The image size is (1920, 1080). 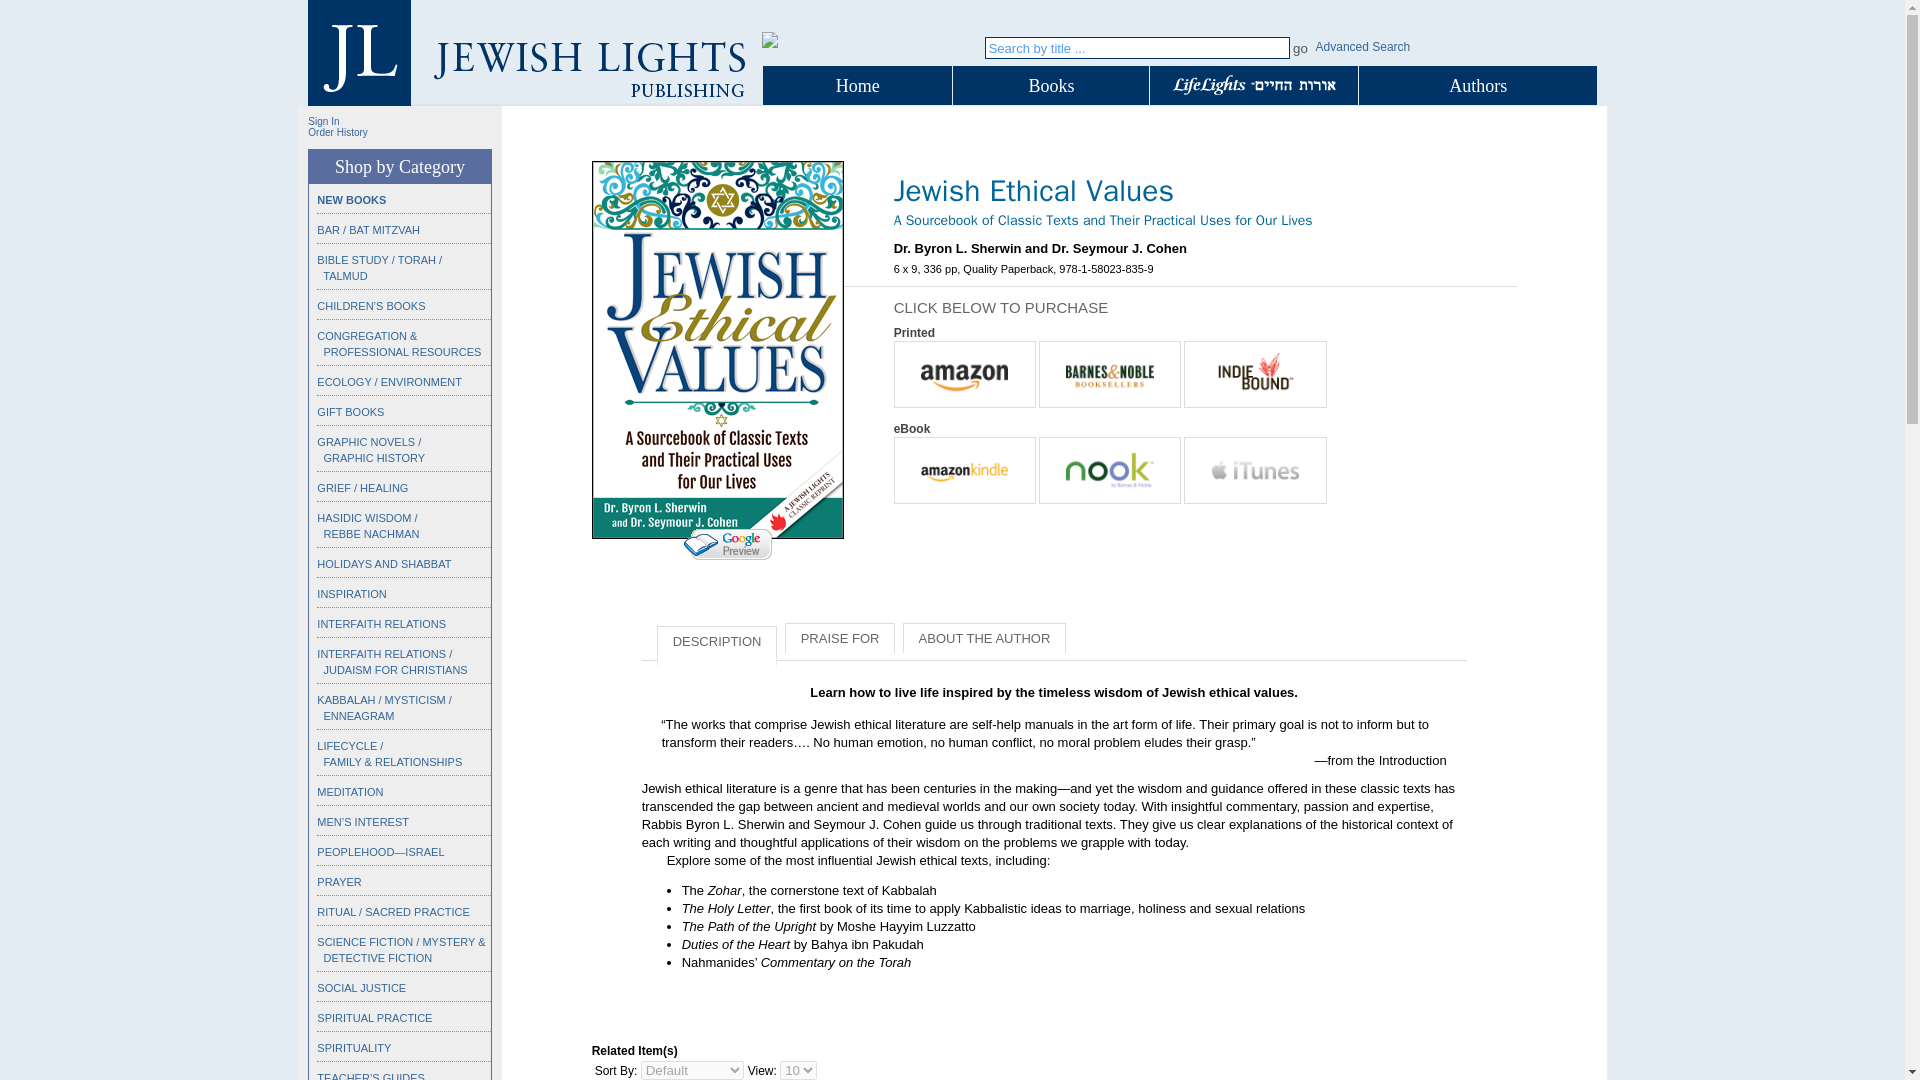 What do you see at coordinates (384, 564) in the screenshot?
I see `HOLIDAYS AND SHABBAT` at bounding box center [384, 564].